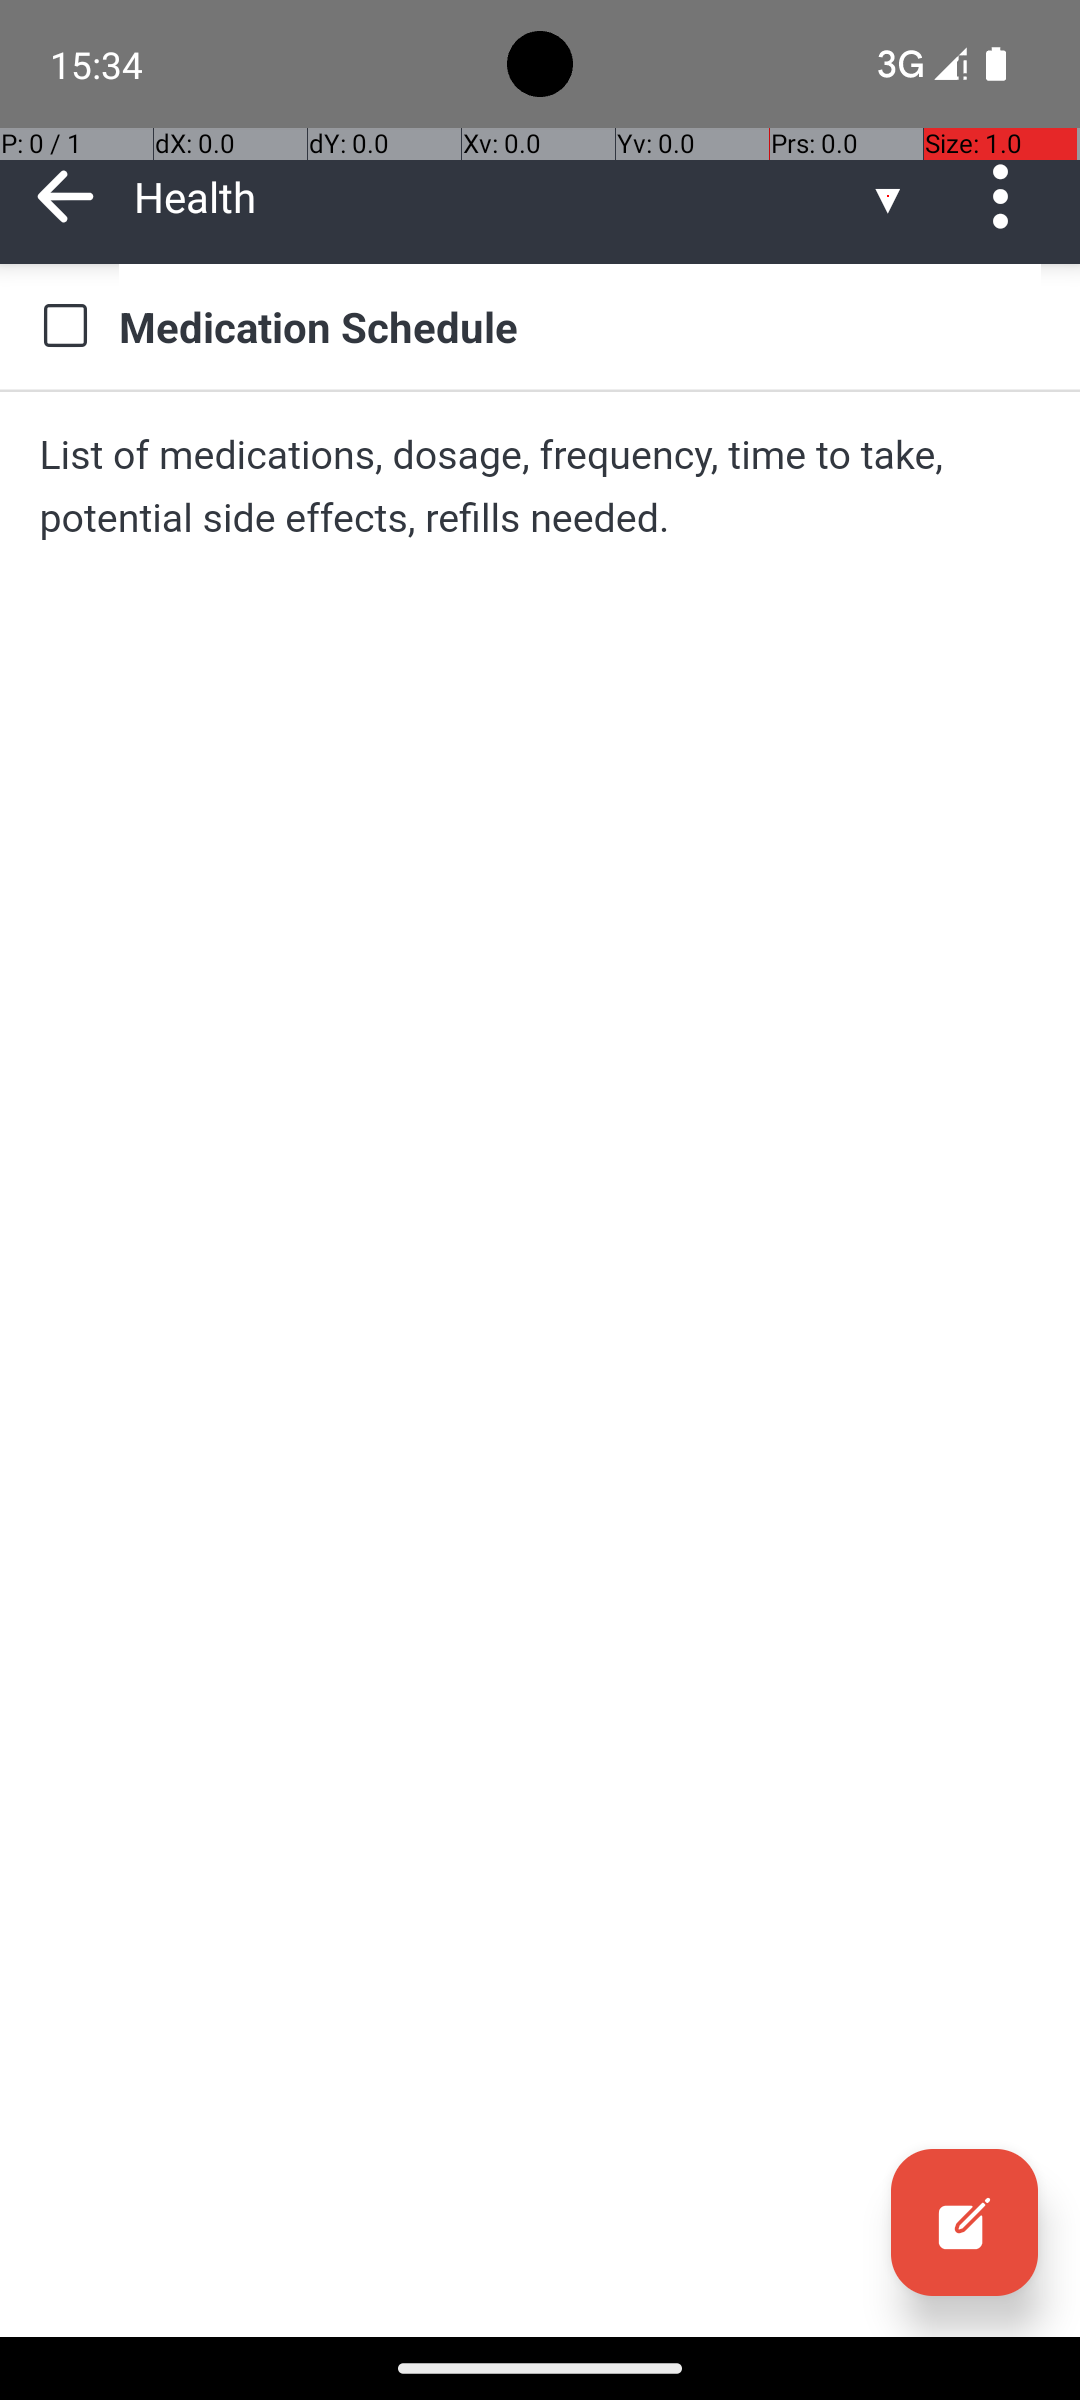  Describe the element at coordinates (540, 486) in the screenshot. I see `List of medications, dosage, frequency, time to take, potential side effects, refills needed.` at that location.